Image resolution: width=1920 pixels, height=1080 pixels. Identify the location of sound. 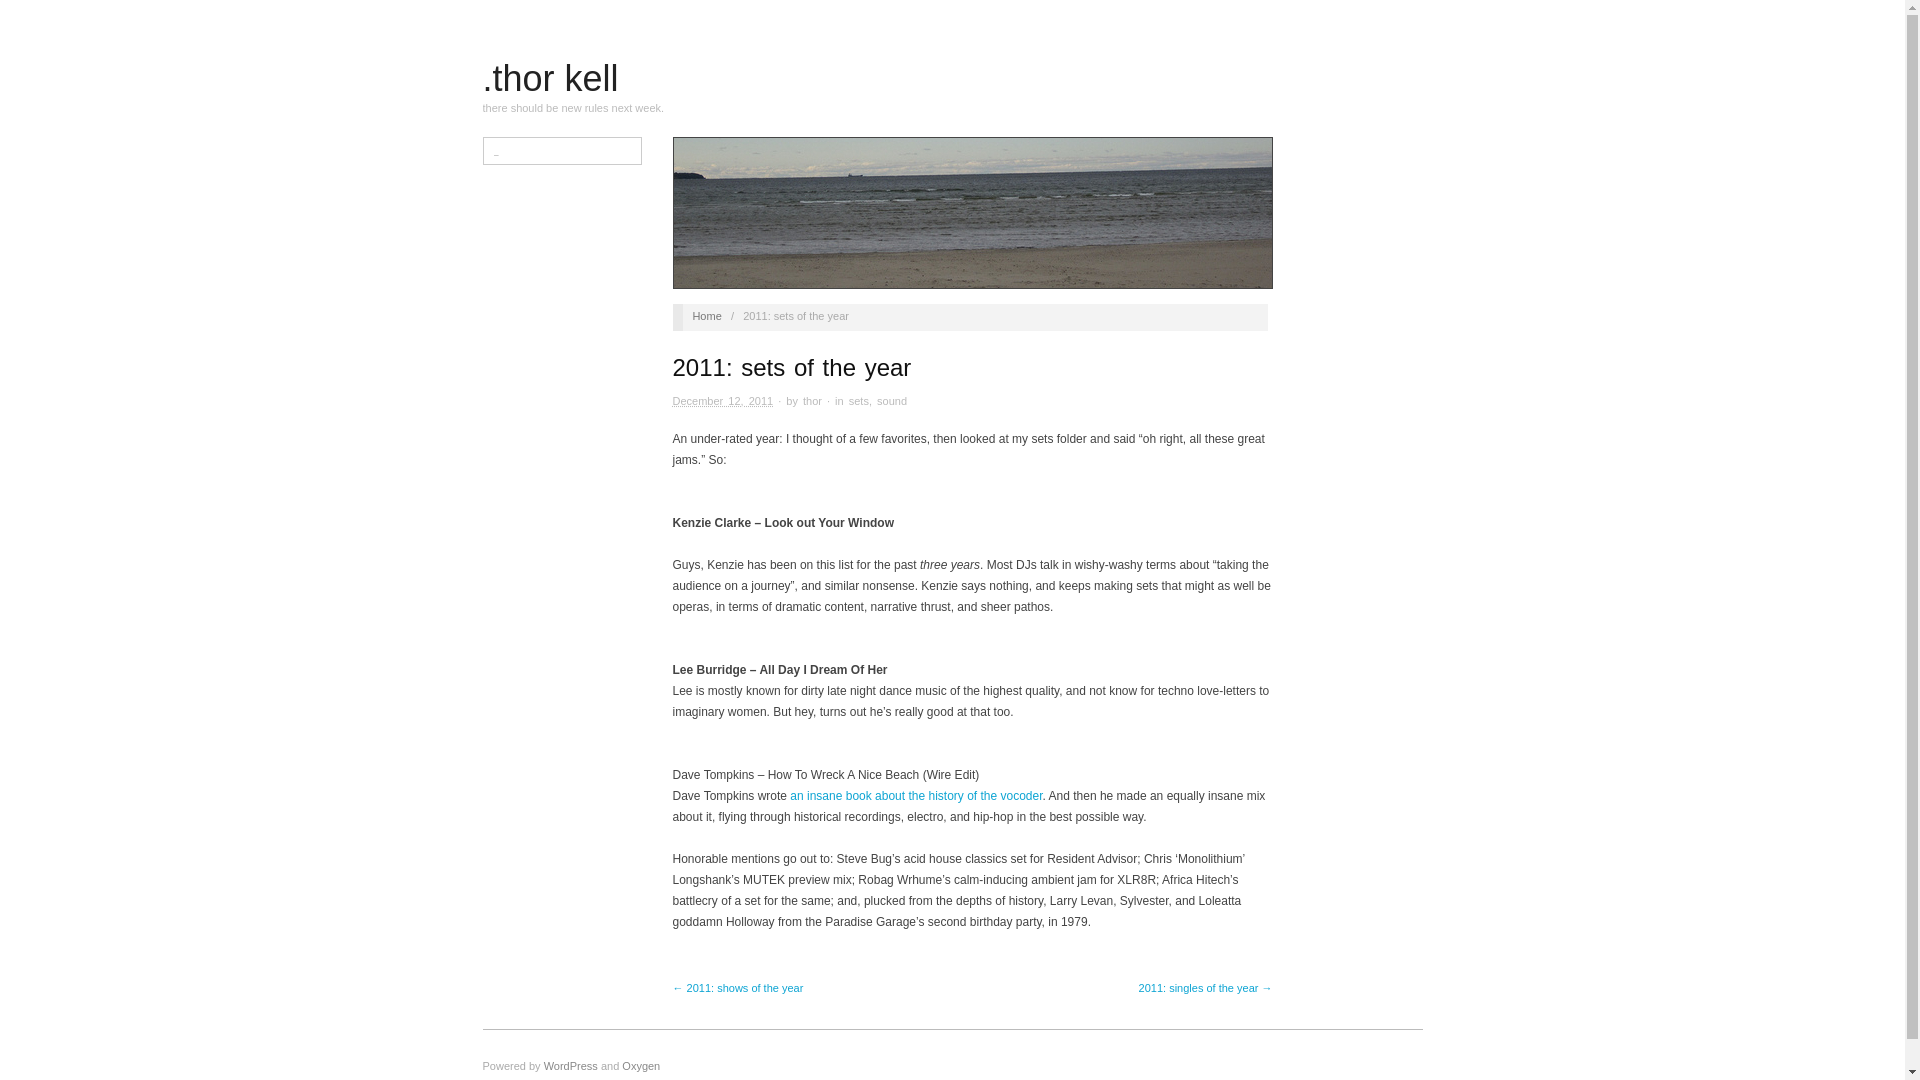
(892, 401).